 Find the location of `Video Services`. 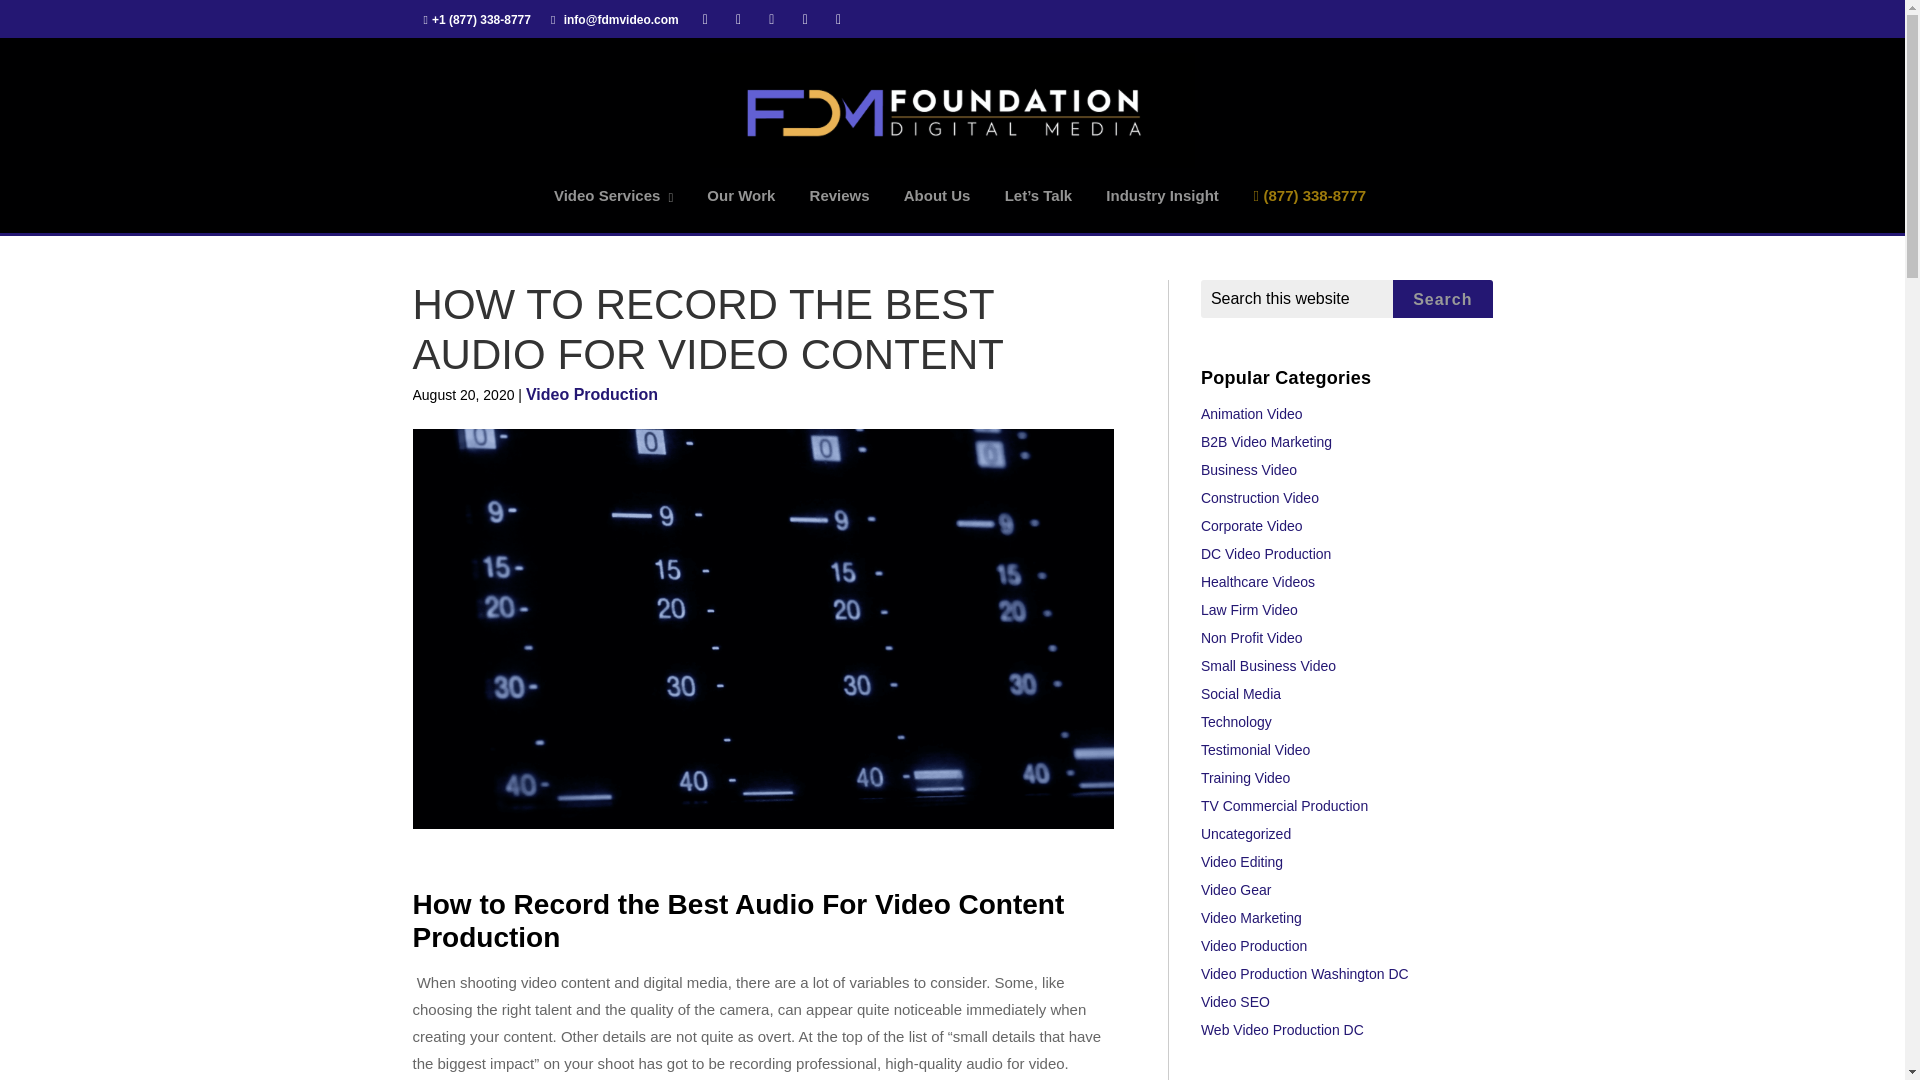

Video Services is located at coordinates (613, 196).